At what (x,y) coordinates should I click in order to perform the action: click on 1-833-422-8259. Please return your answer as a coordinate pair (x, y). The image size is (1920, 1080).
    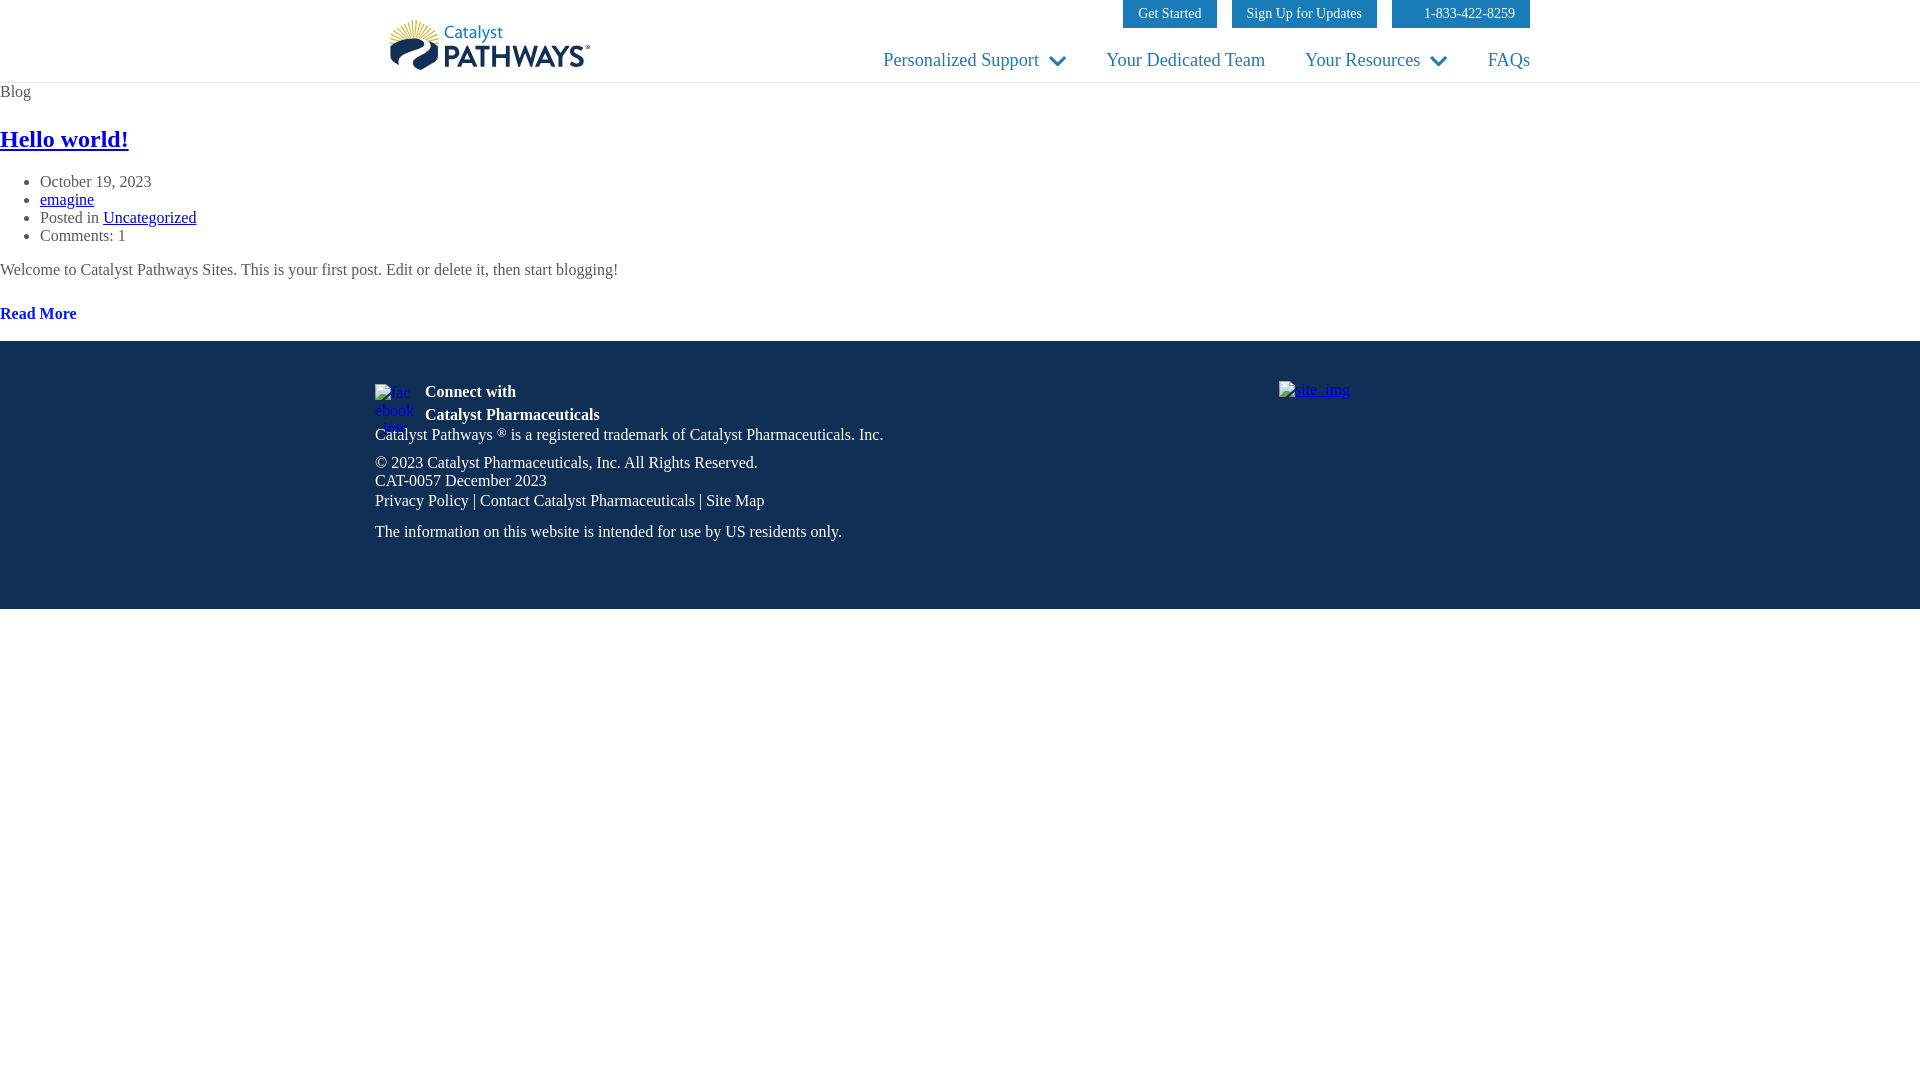
    Looking at the image, I should click on (1305, 14).